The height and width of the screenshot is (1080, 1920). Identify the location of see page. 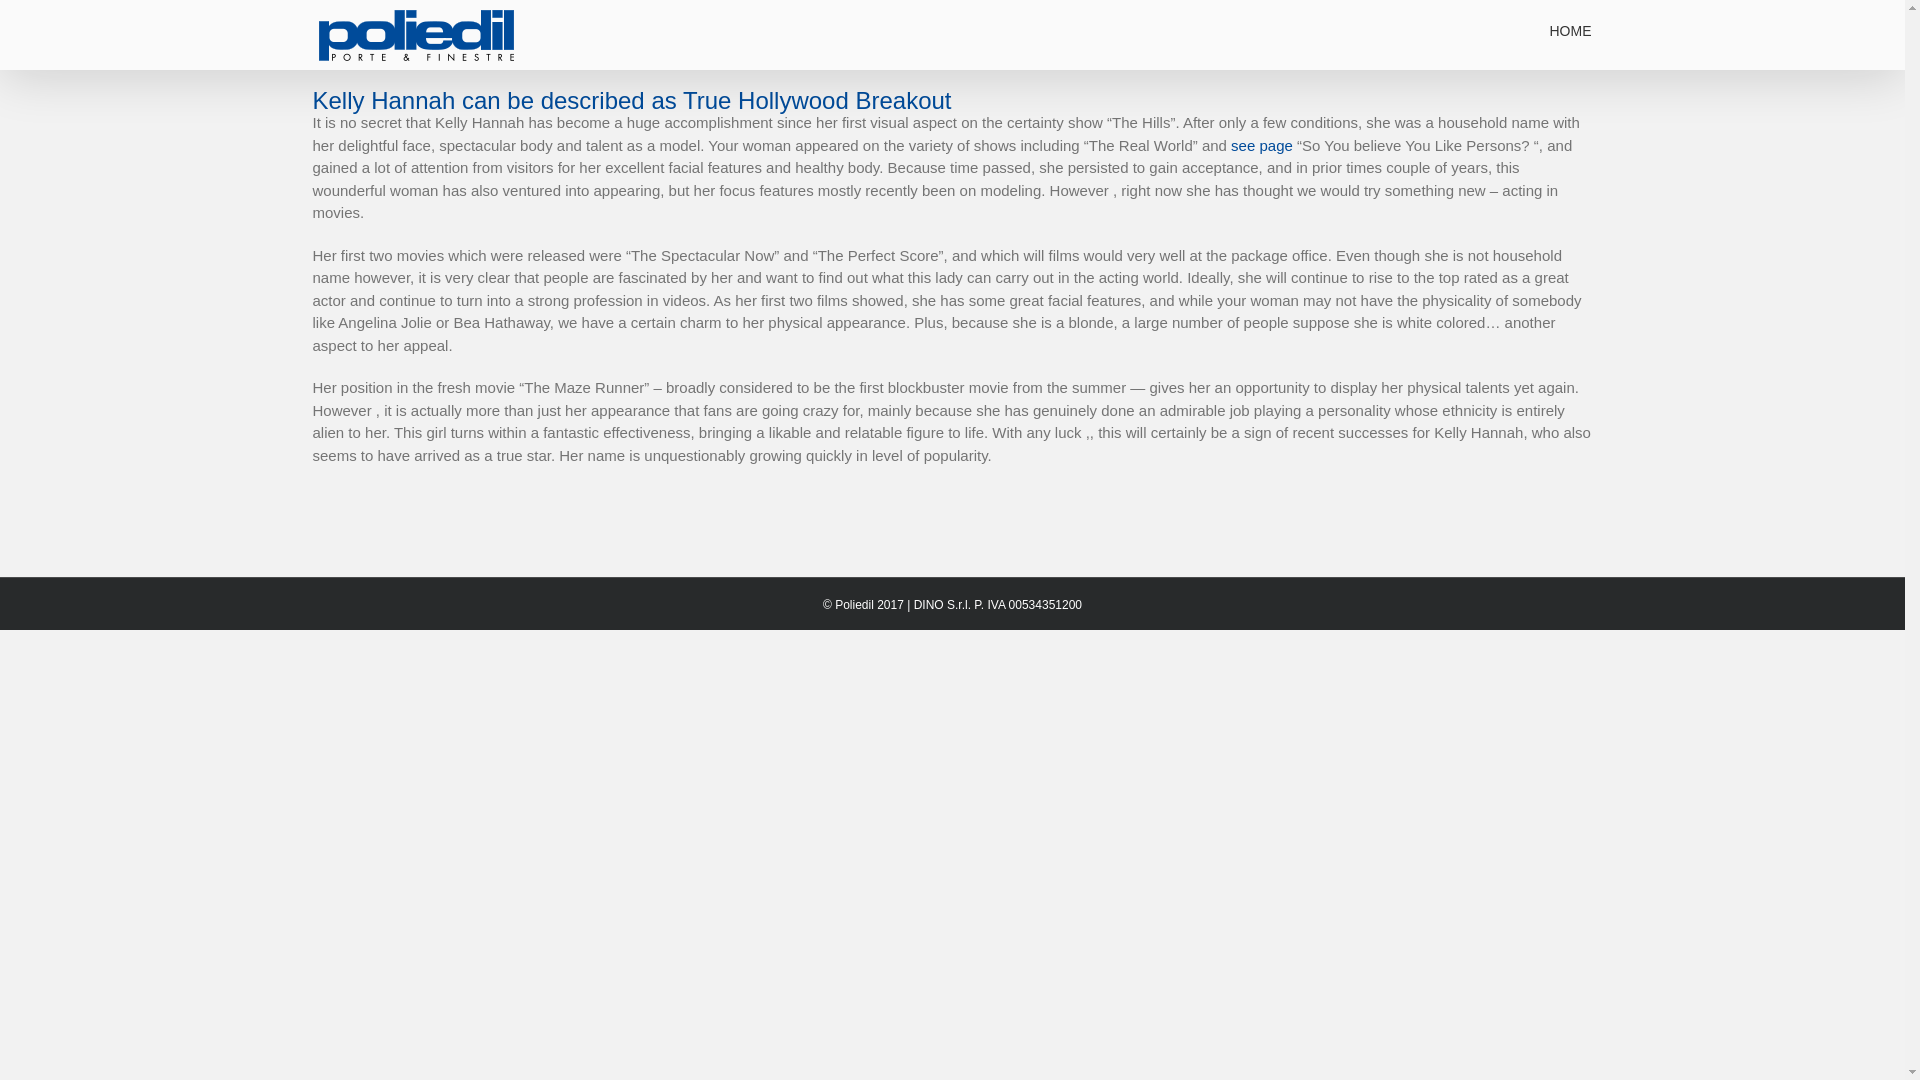
(1261, 146).